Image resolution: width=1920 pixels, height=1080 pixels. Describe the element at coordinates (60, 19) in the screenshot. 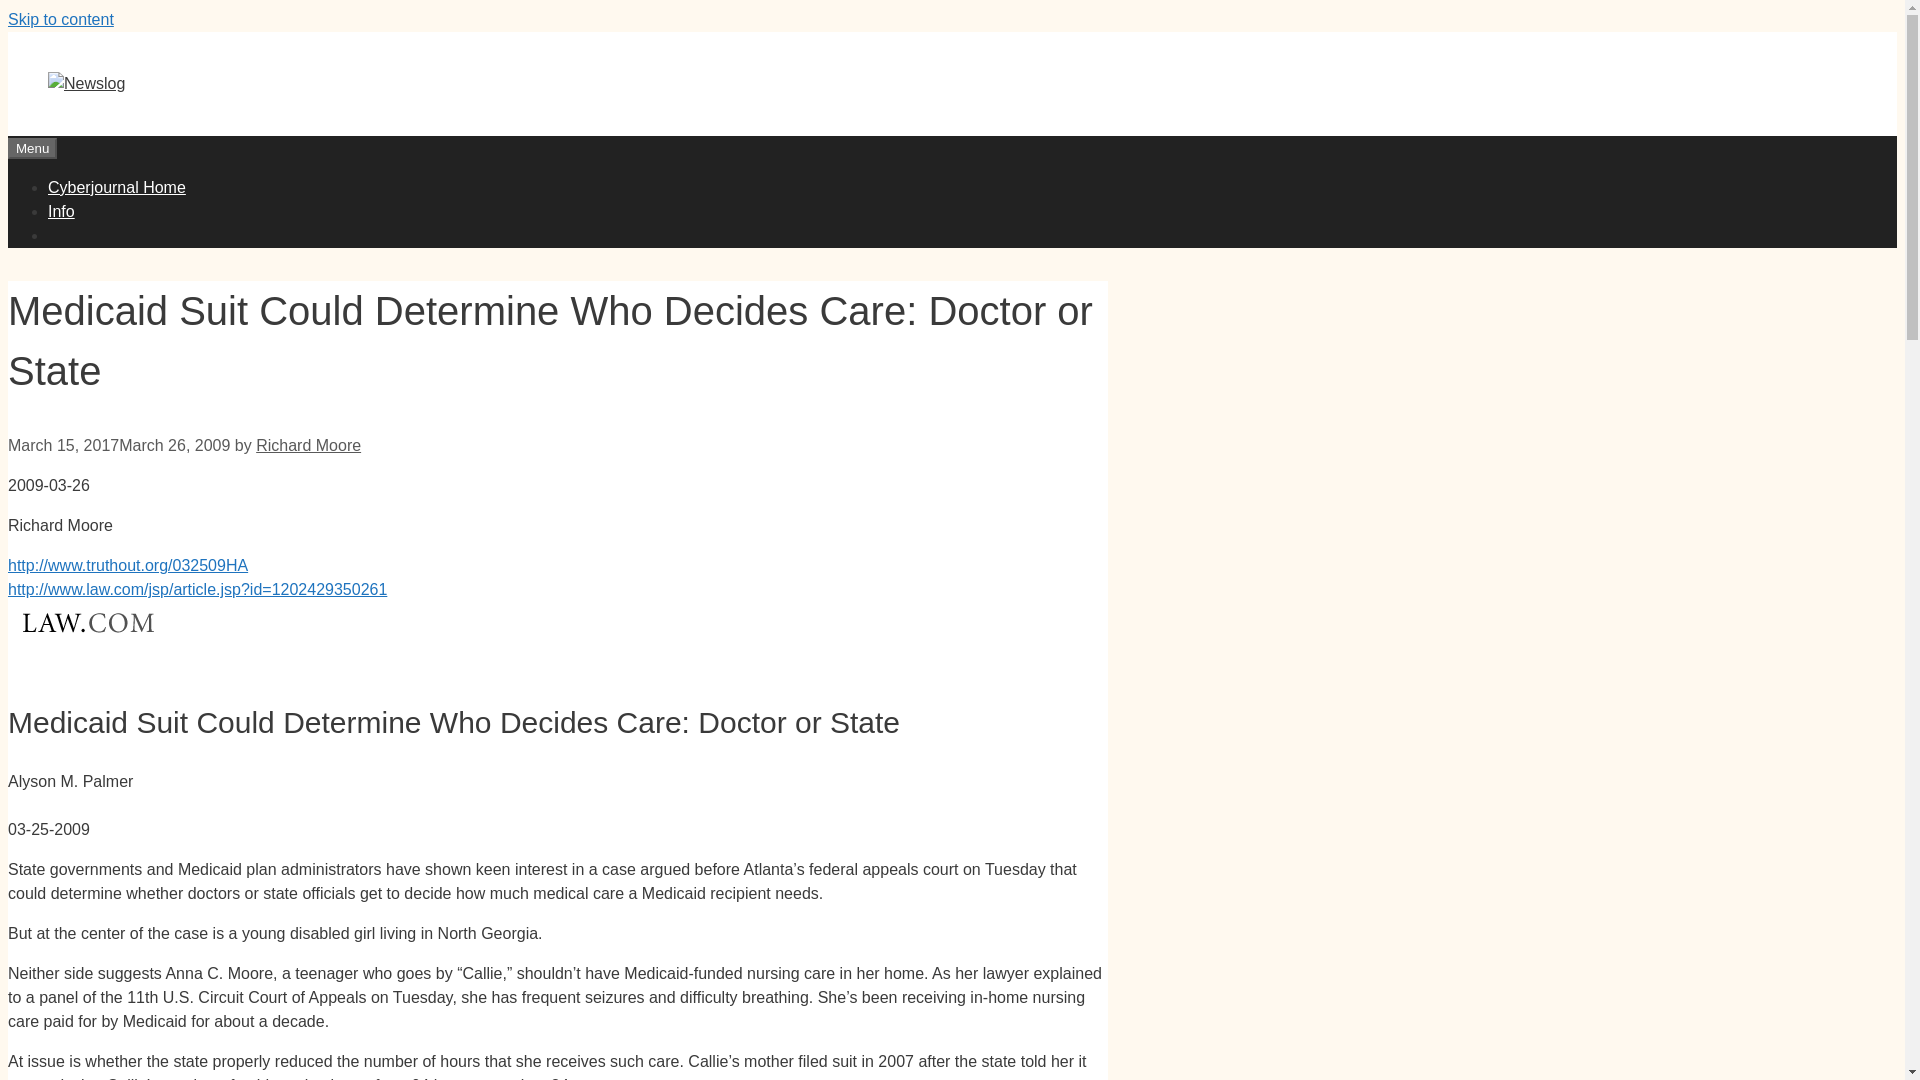

I see `Skip to content` at that location.